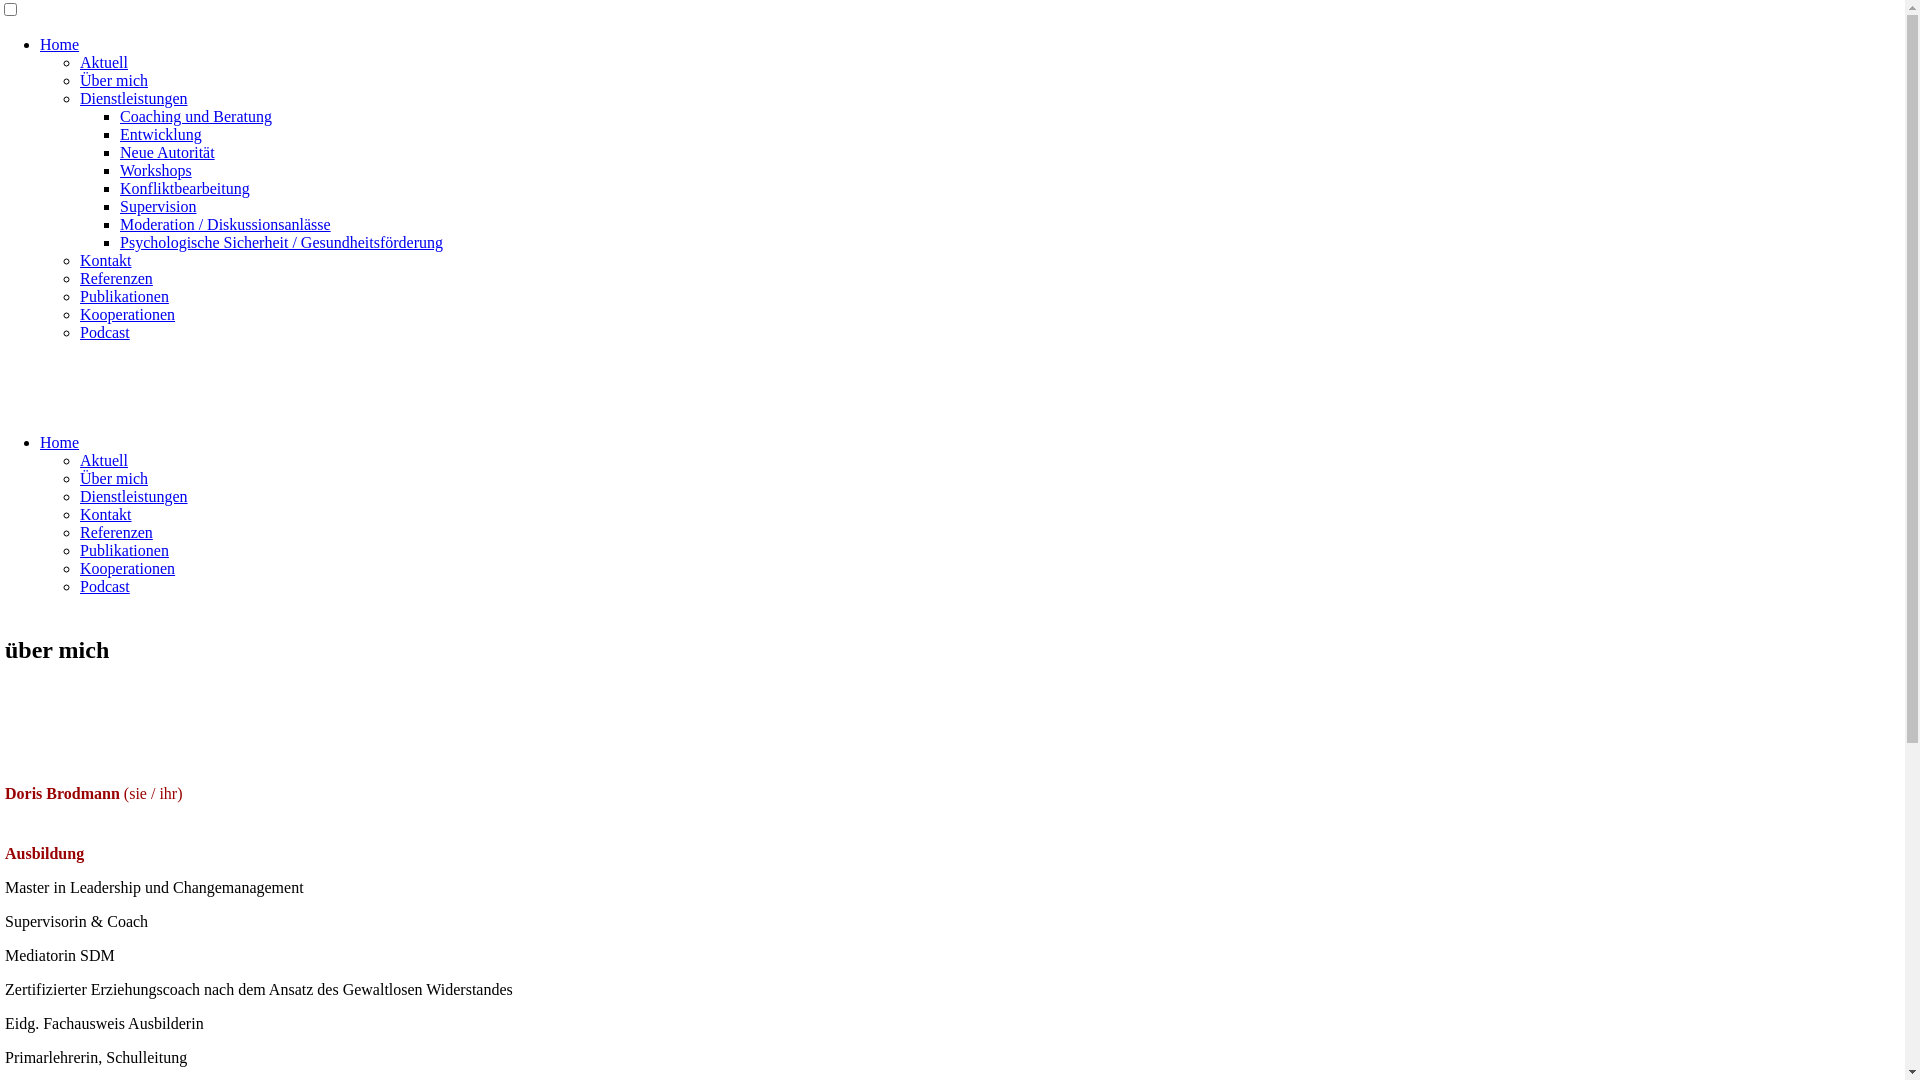  Describe the element at coordinates (134, 98) in the screenshot. I see `Dienstleistungen` at that location.